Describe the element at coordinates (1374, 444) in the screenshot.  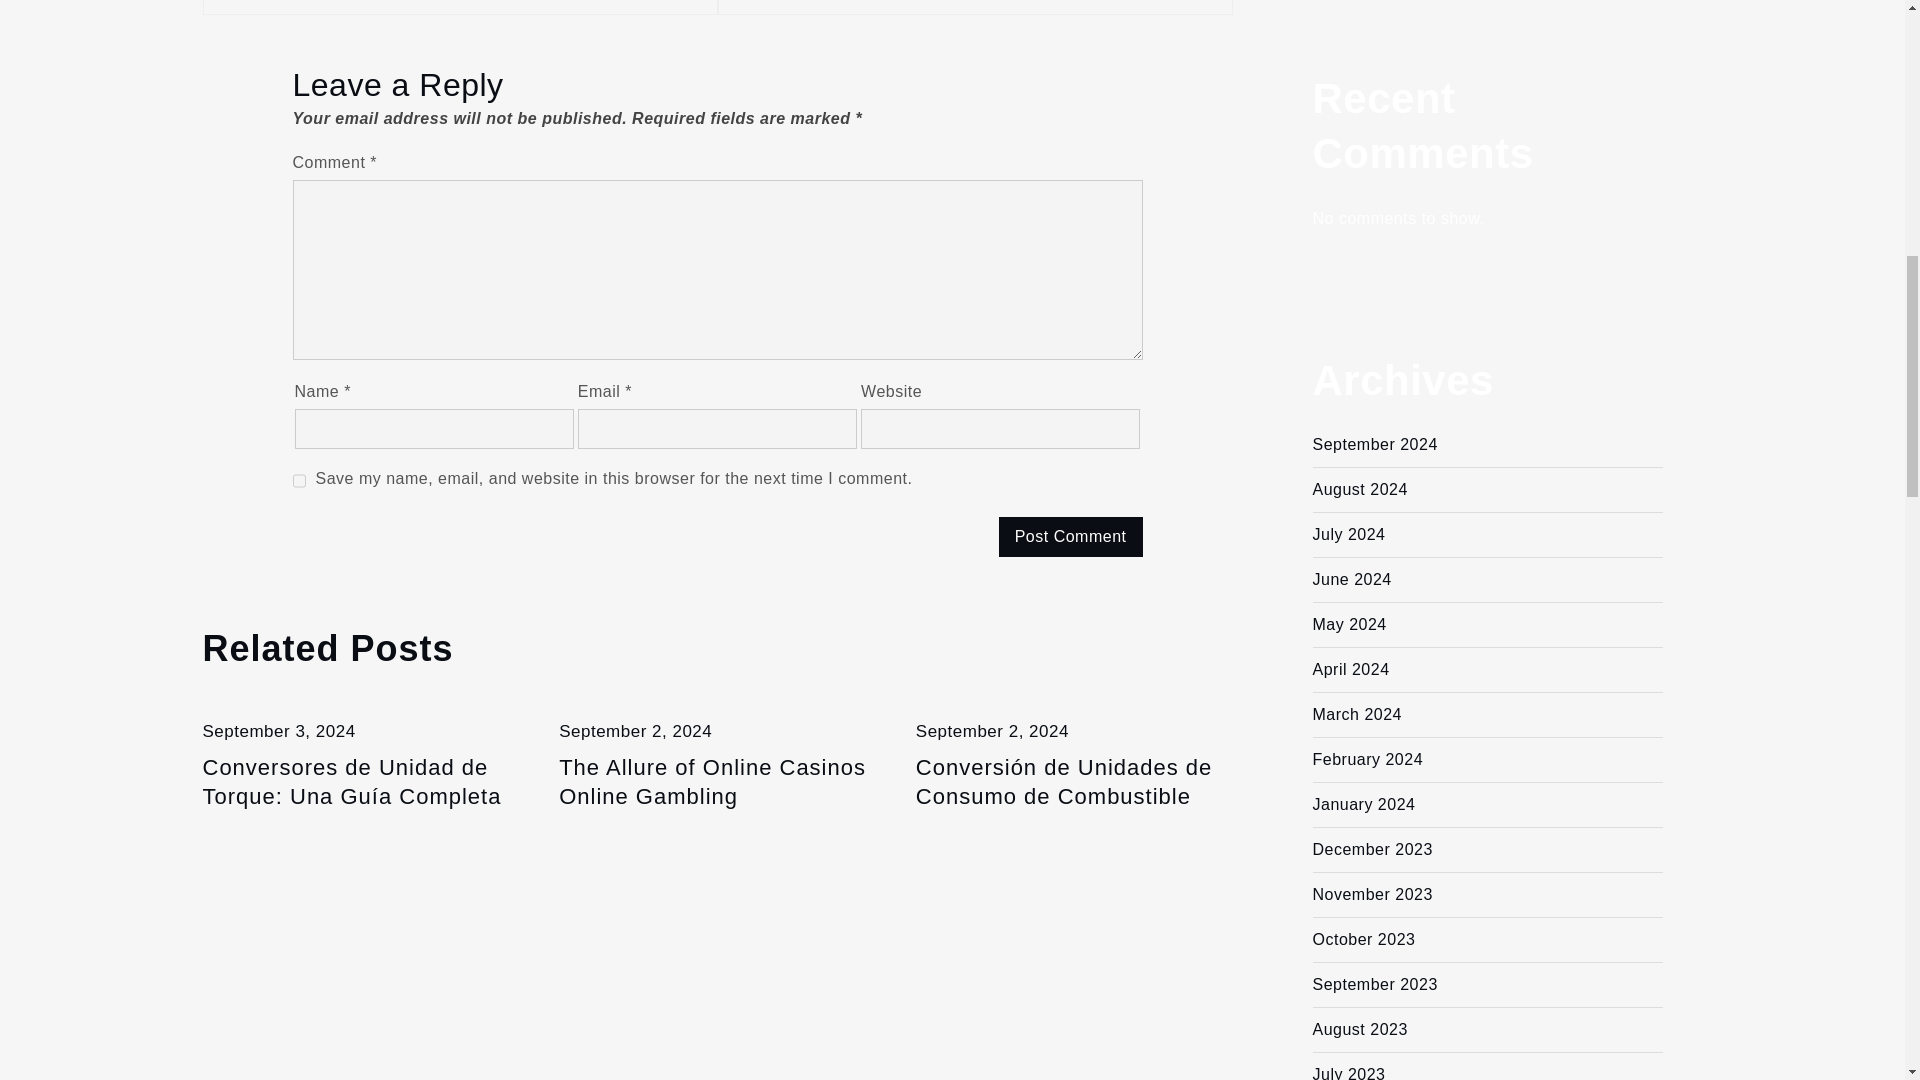
I see `September 2024` at that location.